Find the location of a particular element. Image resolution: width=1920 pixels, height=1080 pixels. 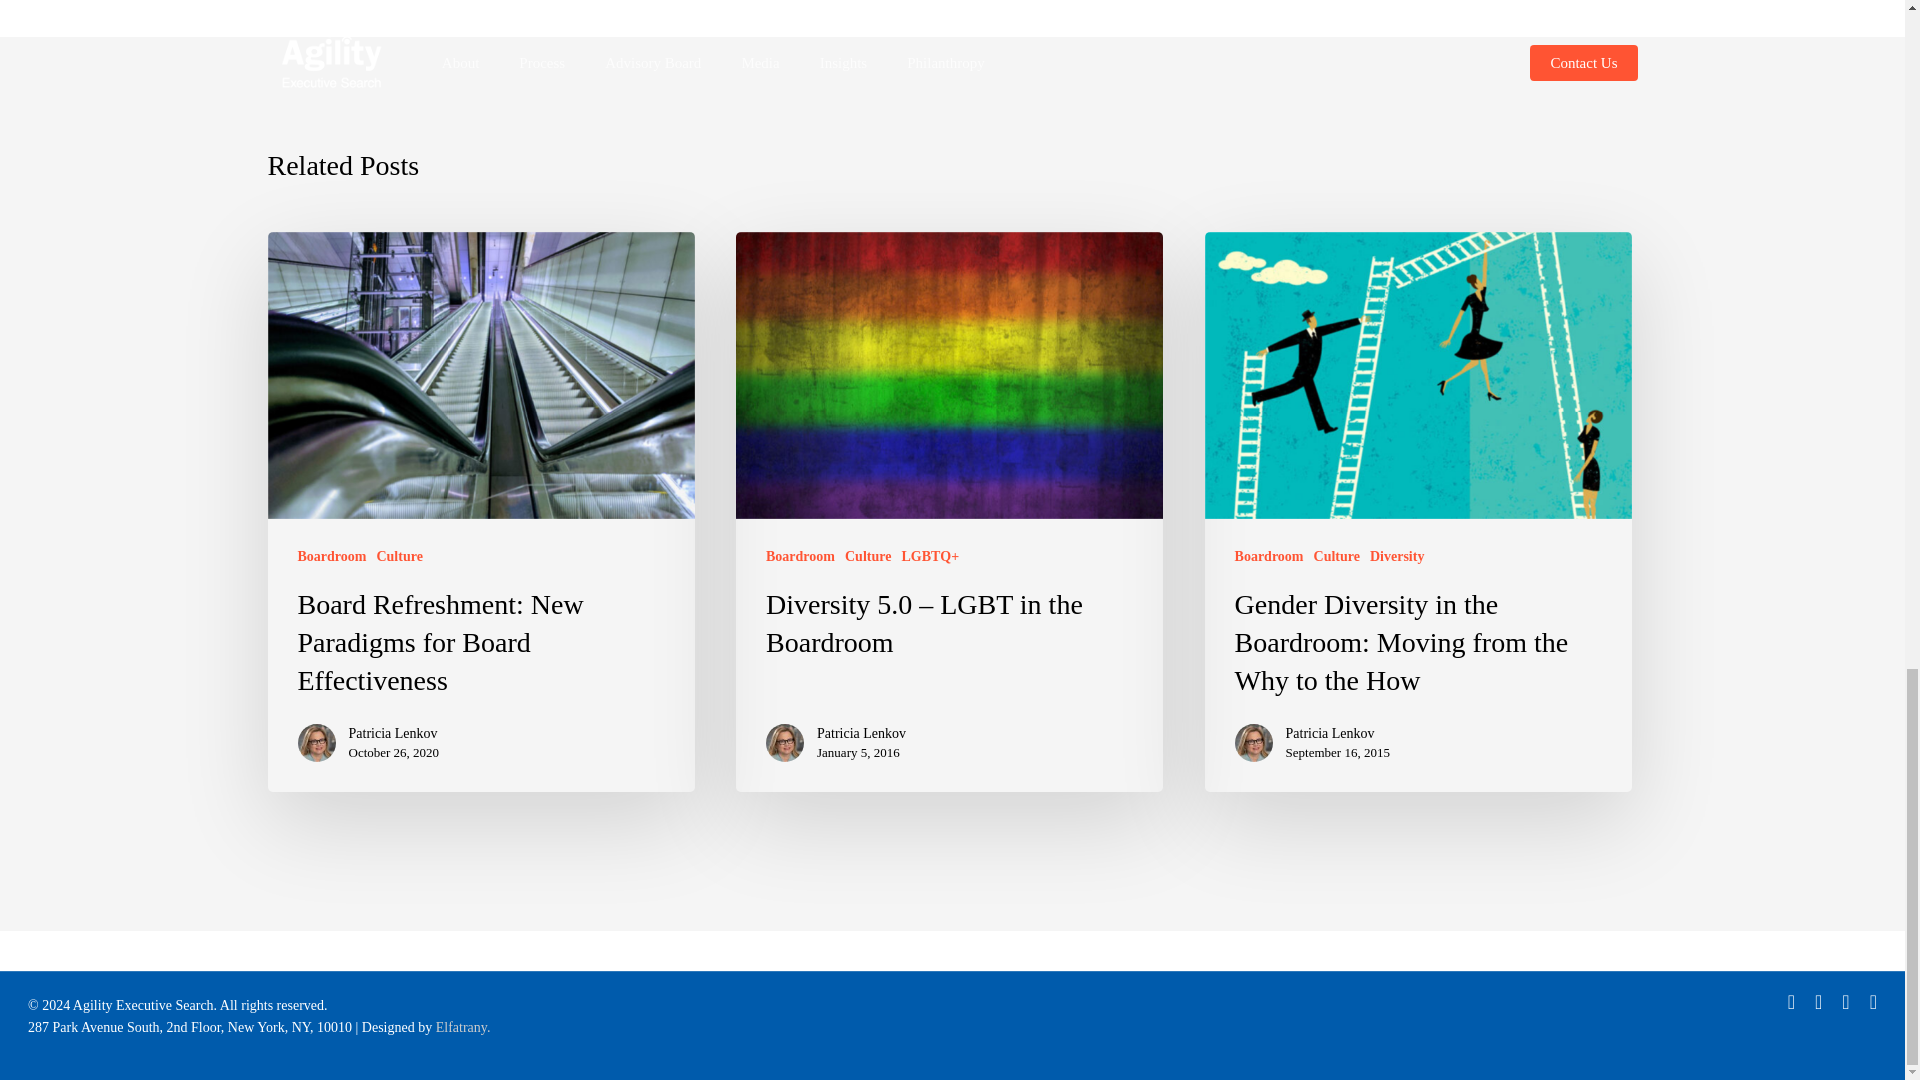

Patricia Lenkov is located at coordinates (862, 734).